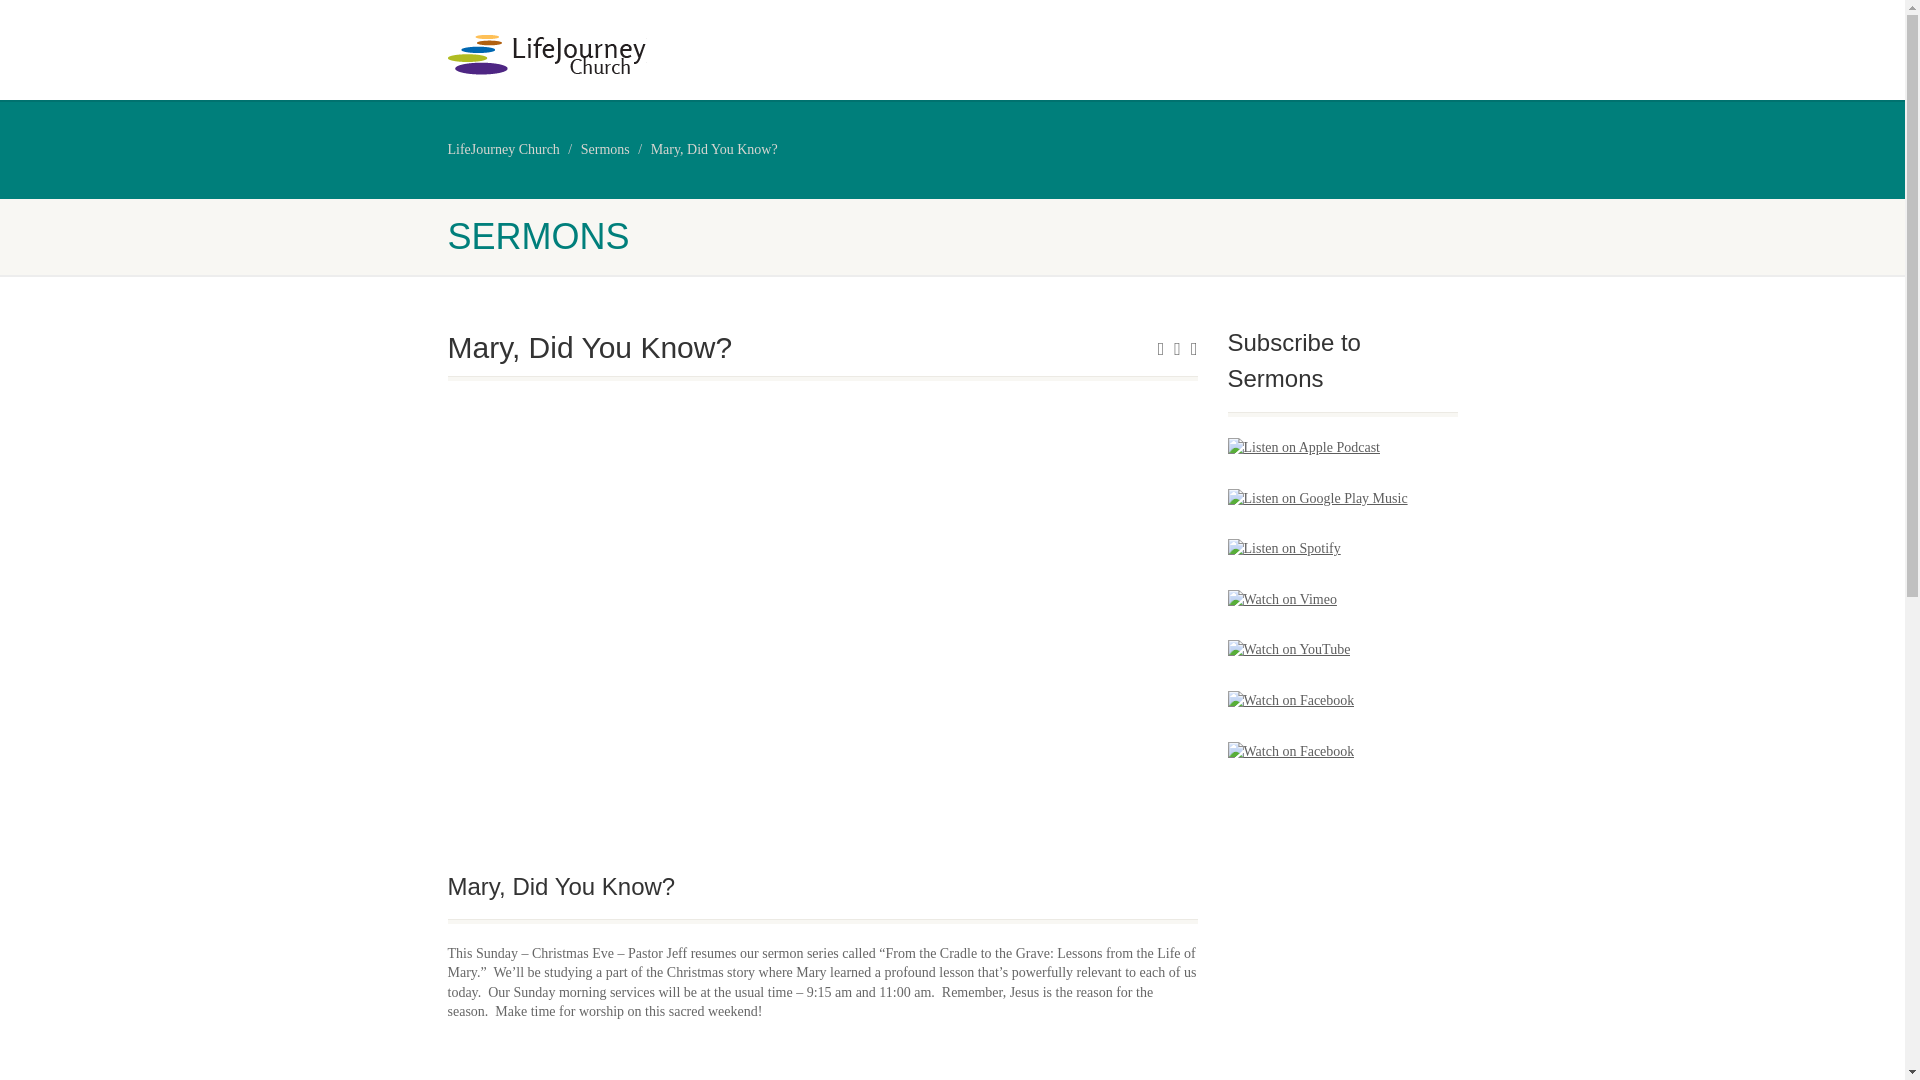 The height and width of the screenshot is (1080, 1920). What do you see at coordinates (714, 148) in the screenshot?
I see `Go to Mary, Did You Know?.` at bounding box center [714, 148].